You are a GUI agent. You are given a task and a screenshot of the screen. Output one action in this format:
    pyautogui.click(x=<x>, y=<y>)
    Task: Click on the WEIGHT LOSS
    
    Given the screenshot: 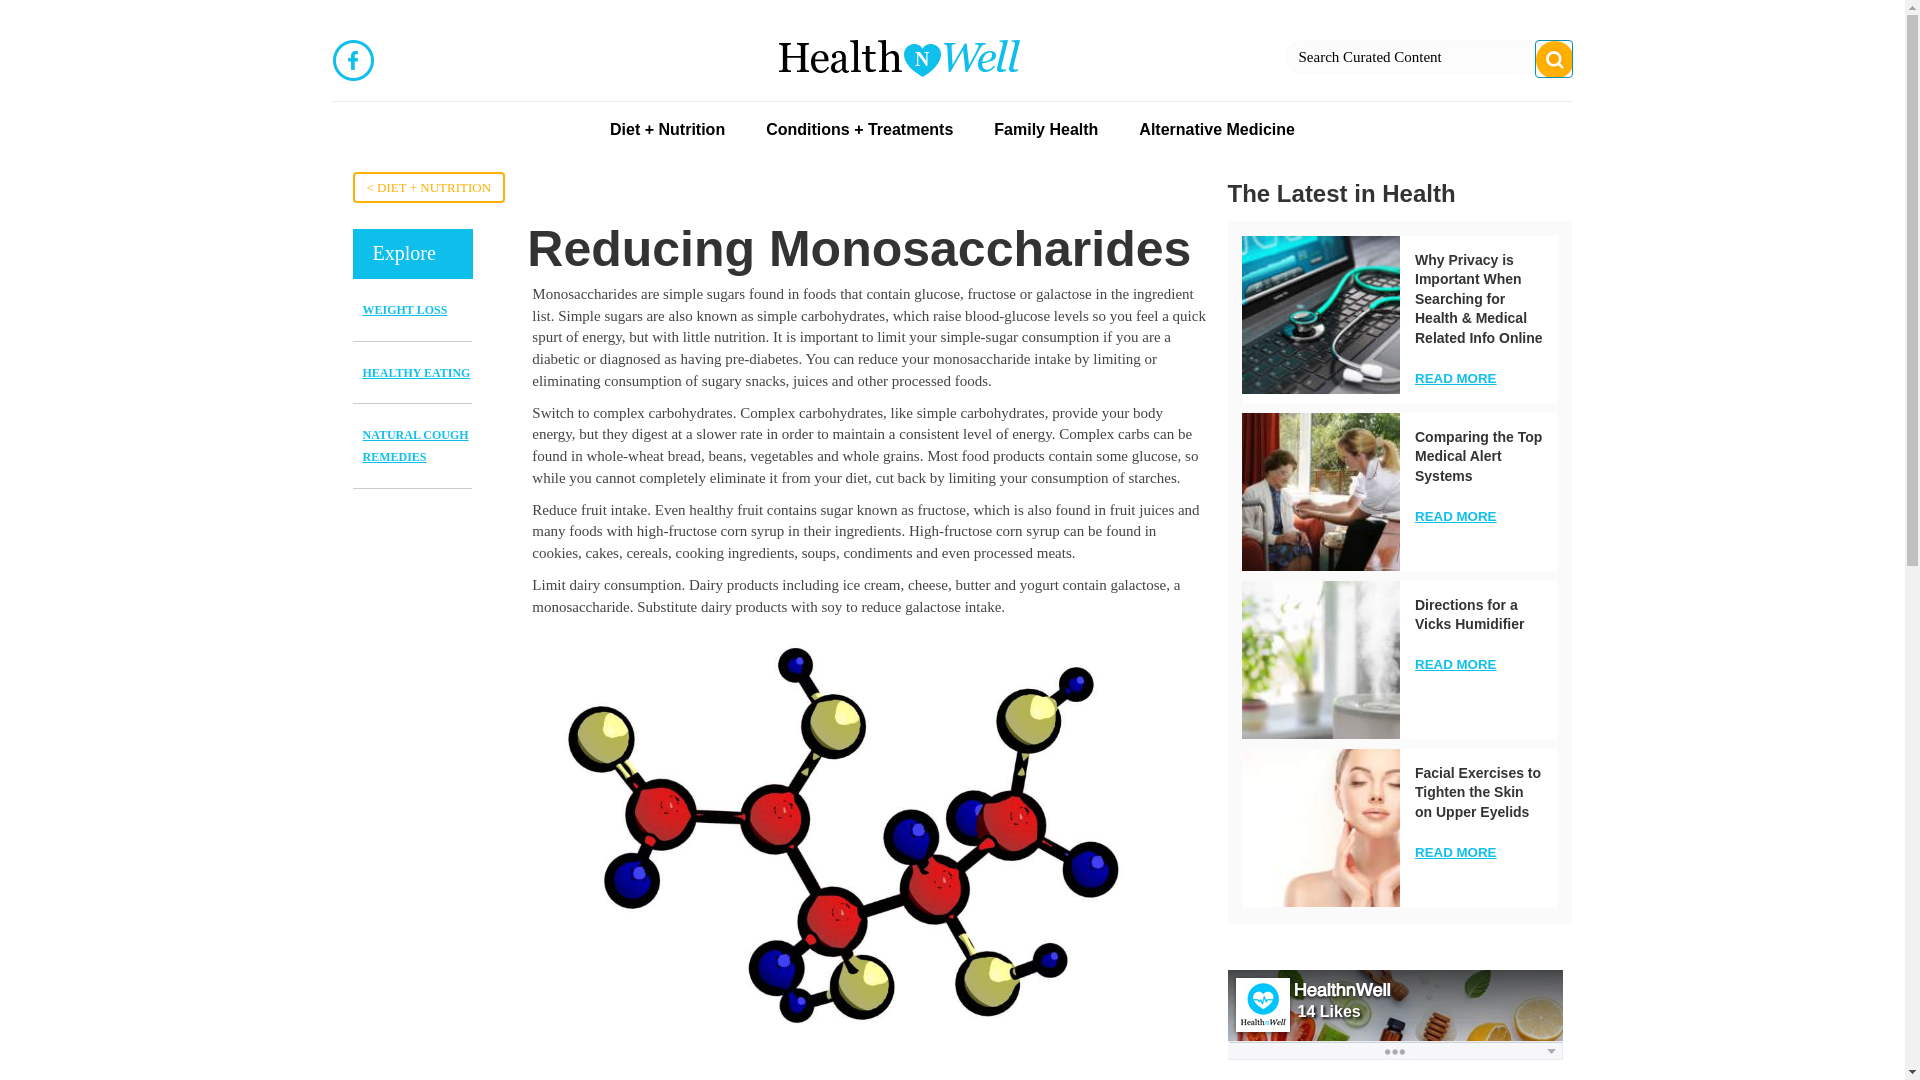 What is the action you would take?
    pyautogui.click(x=404, y=310)
    